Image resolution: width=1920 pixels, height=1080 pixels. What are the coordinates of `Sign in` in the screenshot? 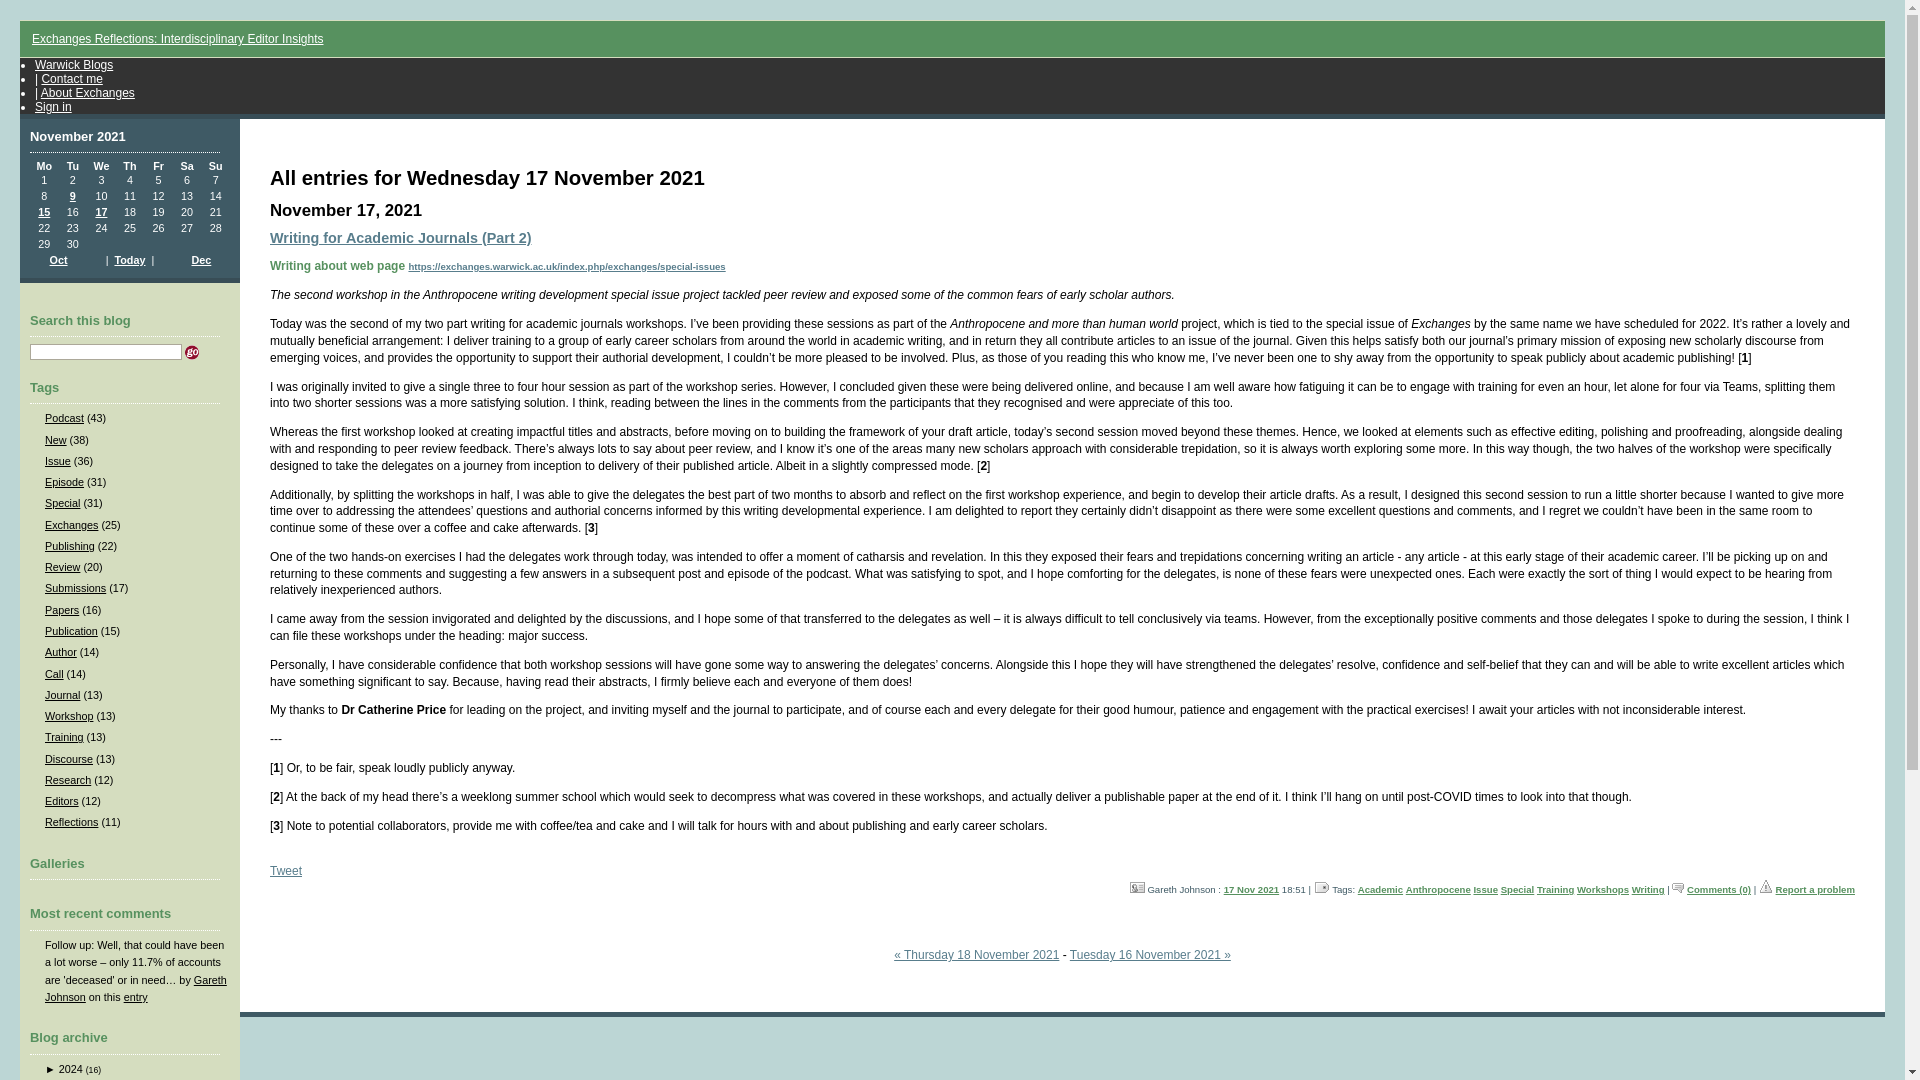 It's located at (53, 107).